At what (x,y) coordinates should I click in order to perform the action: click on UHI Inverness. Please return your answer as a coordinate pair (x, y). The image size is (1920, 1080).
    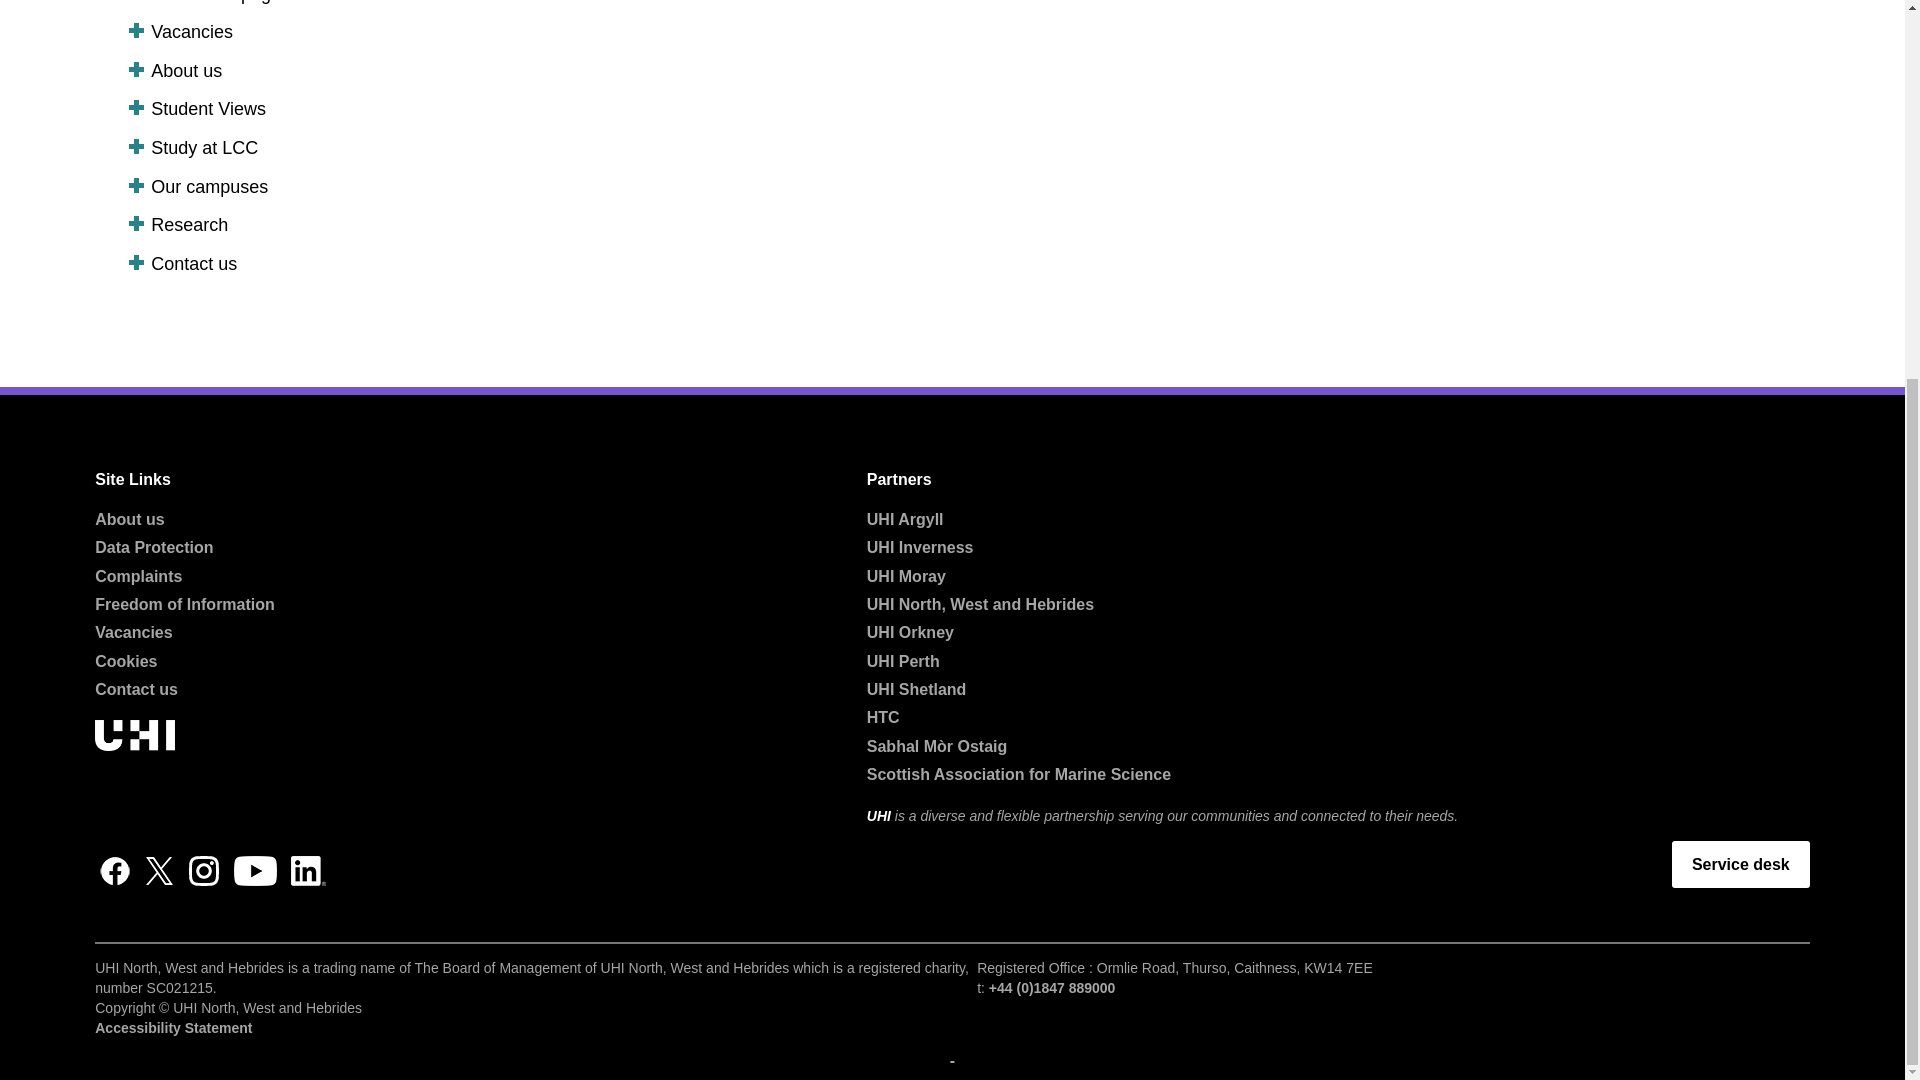
    Looking at the image, I should click on (920, 547).